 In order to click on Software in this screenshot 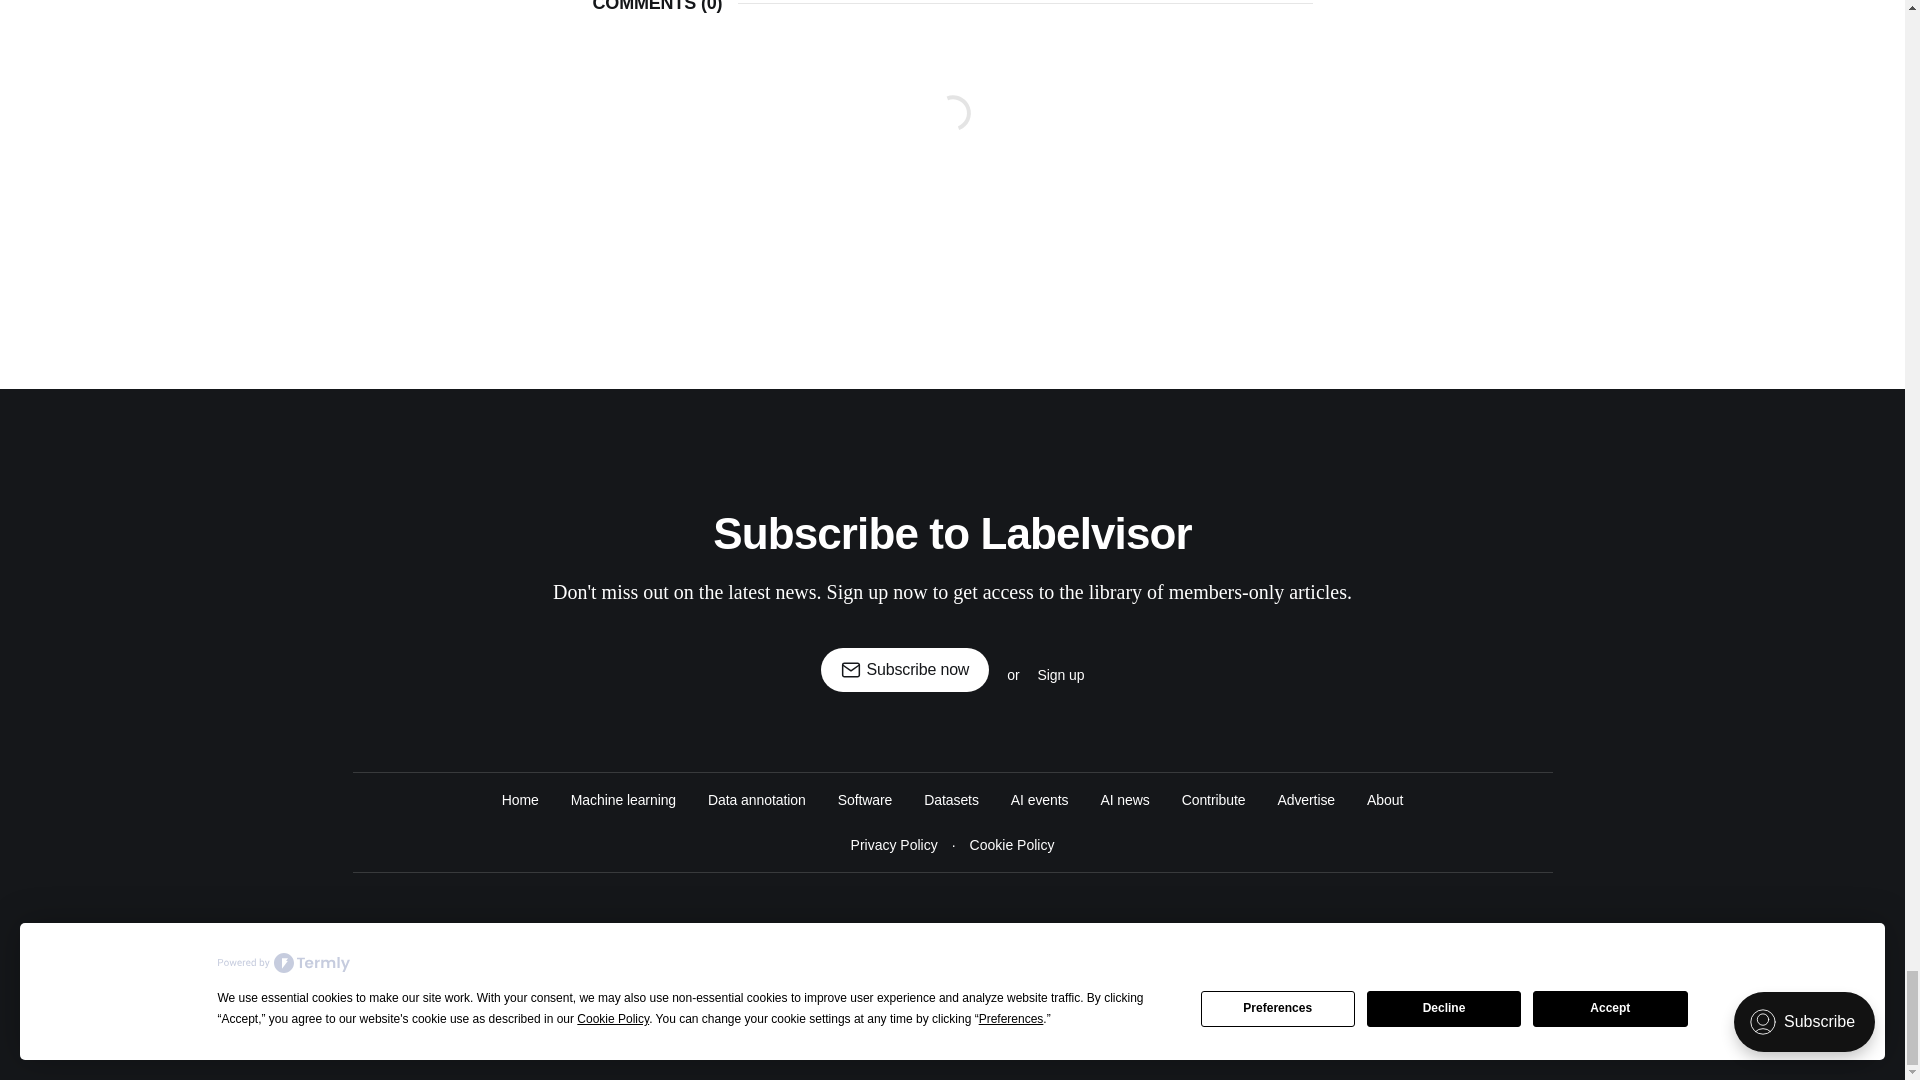, I will do `click(864, 800)`.